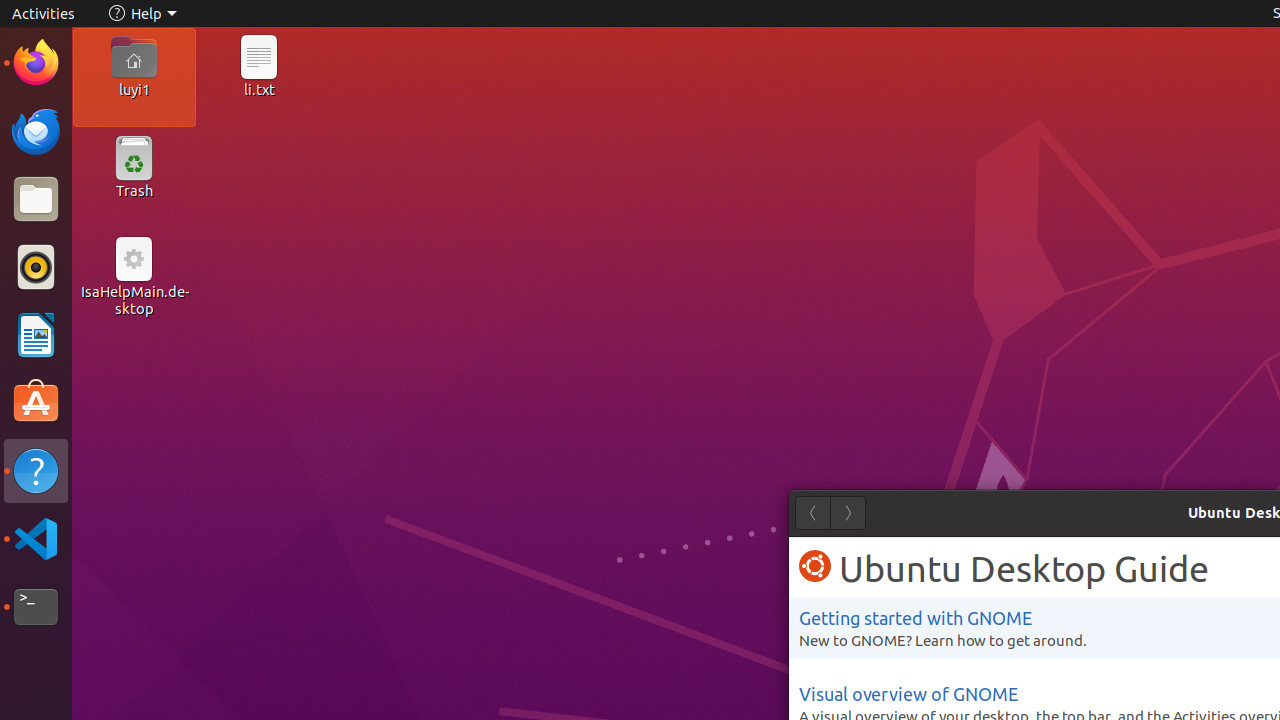  Describe the element at coordinates (259, 89) in the screenshot. I see `li.txt` at that location.